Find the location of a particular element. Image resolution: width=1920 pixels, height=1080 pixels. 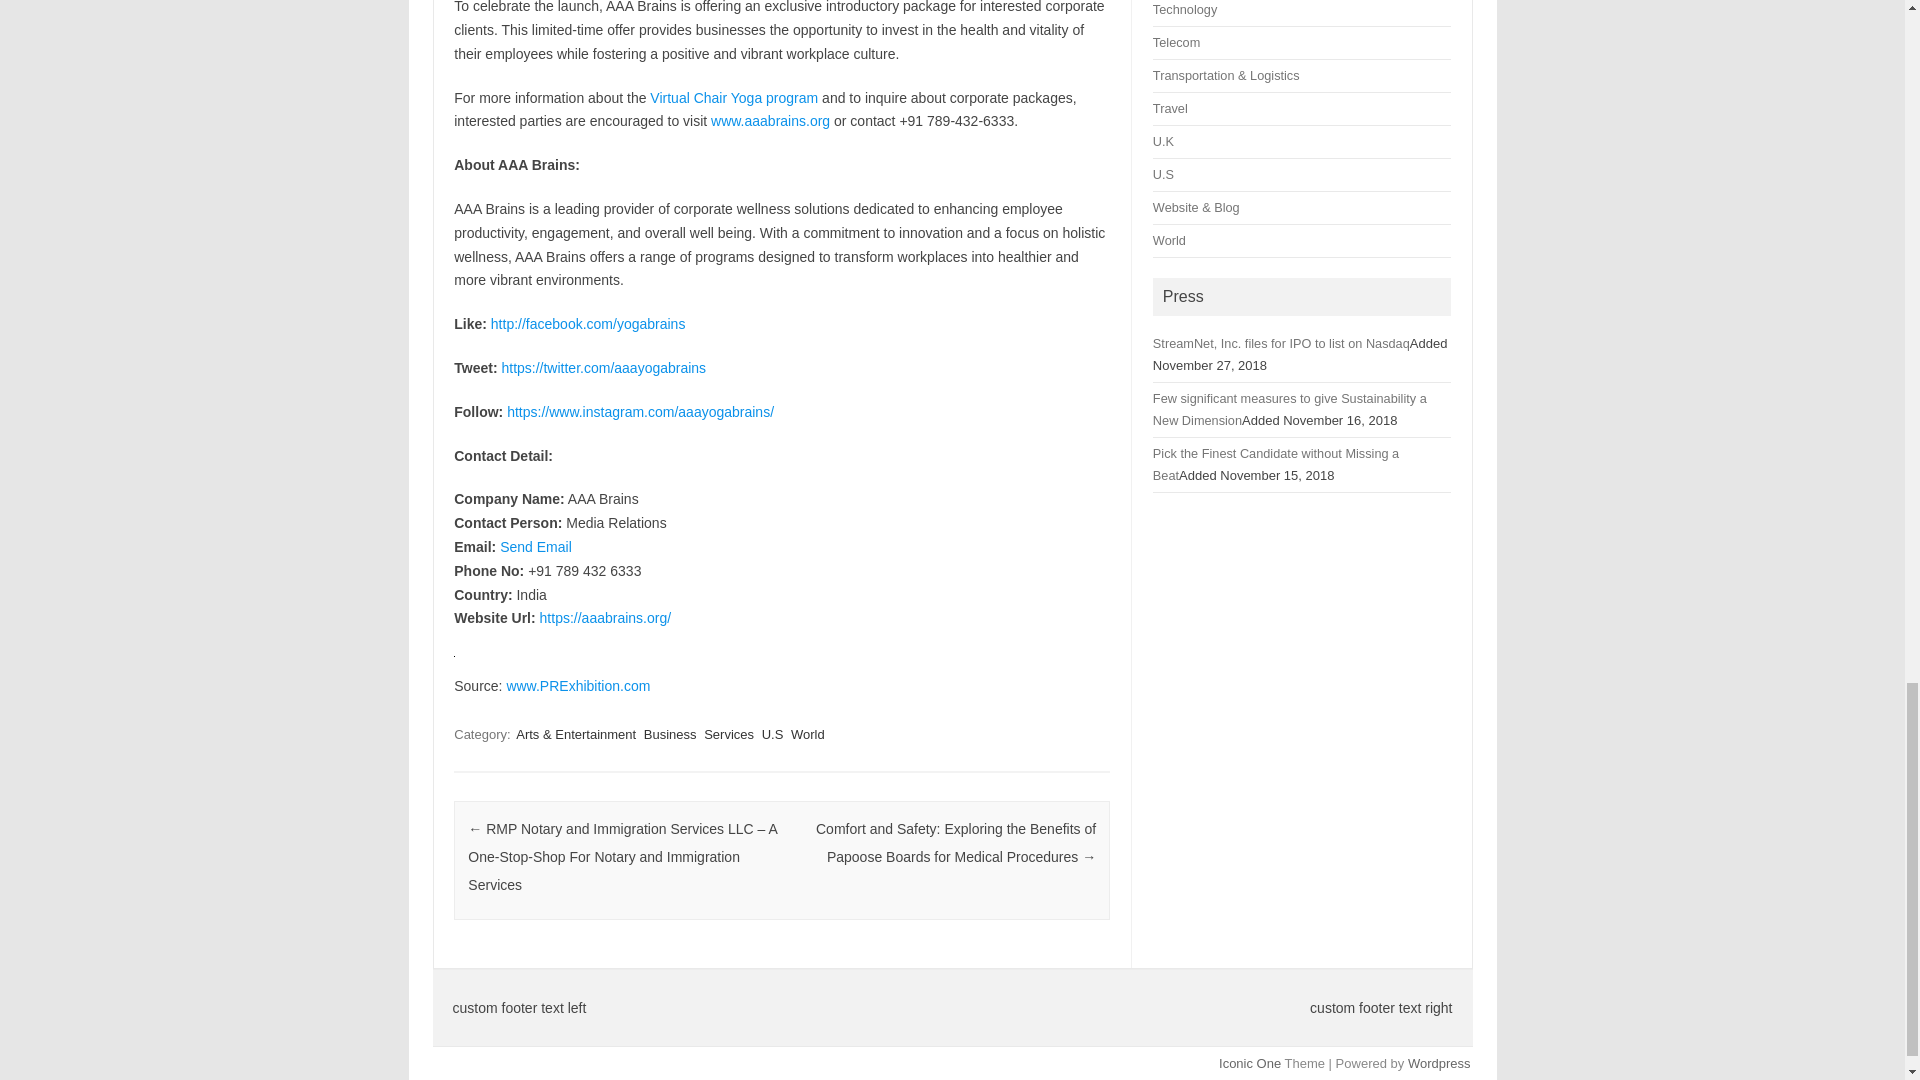

U.S is located at coordinates (772, 734).